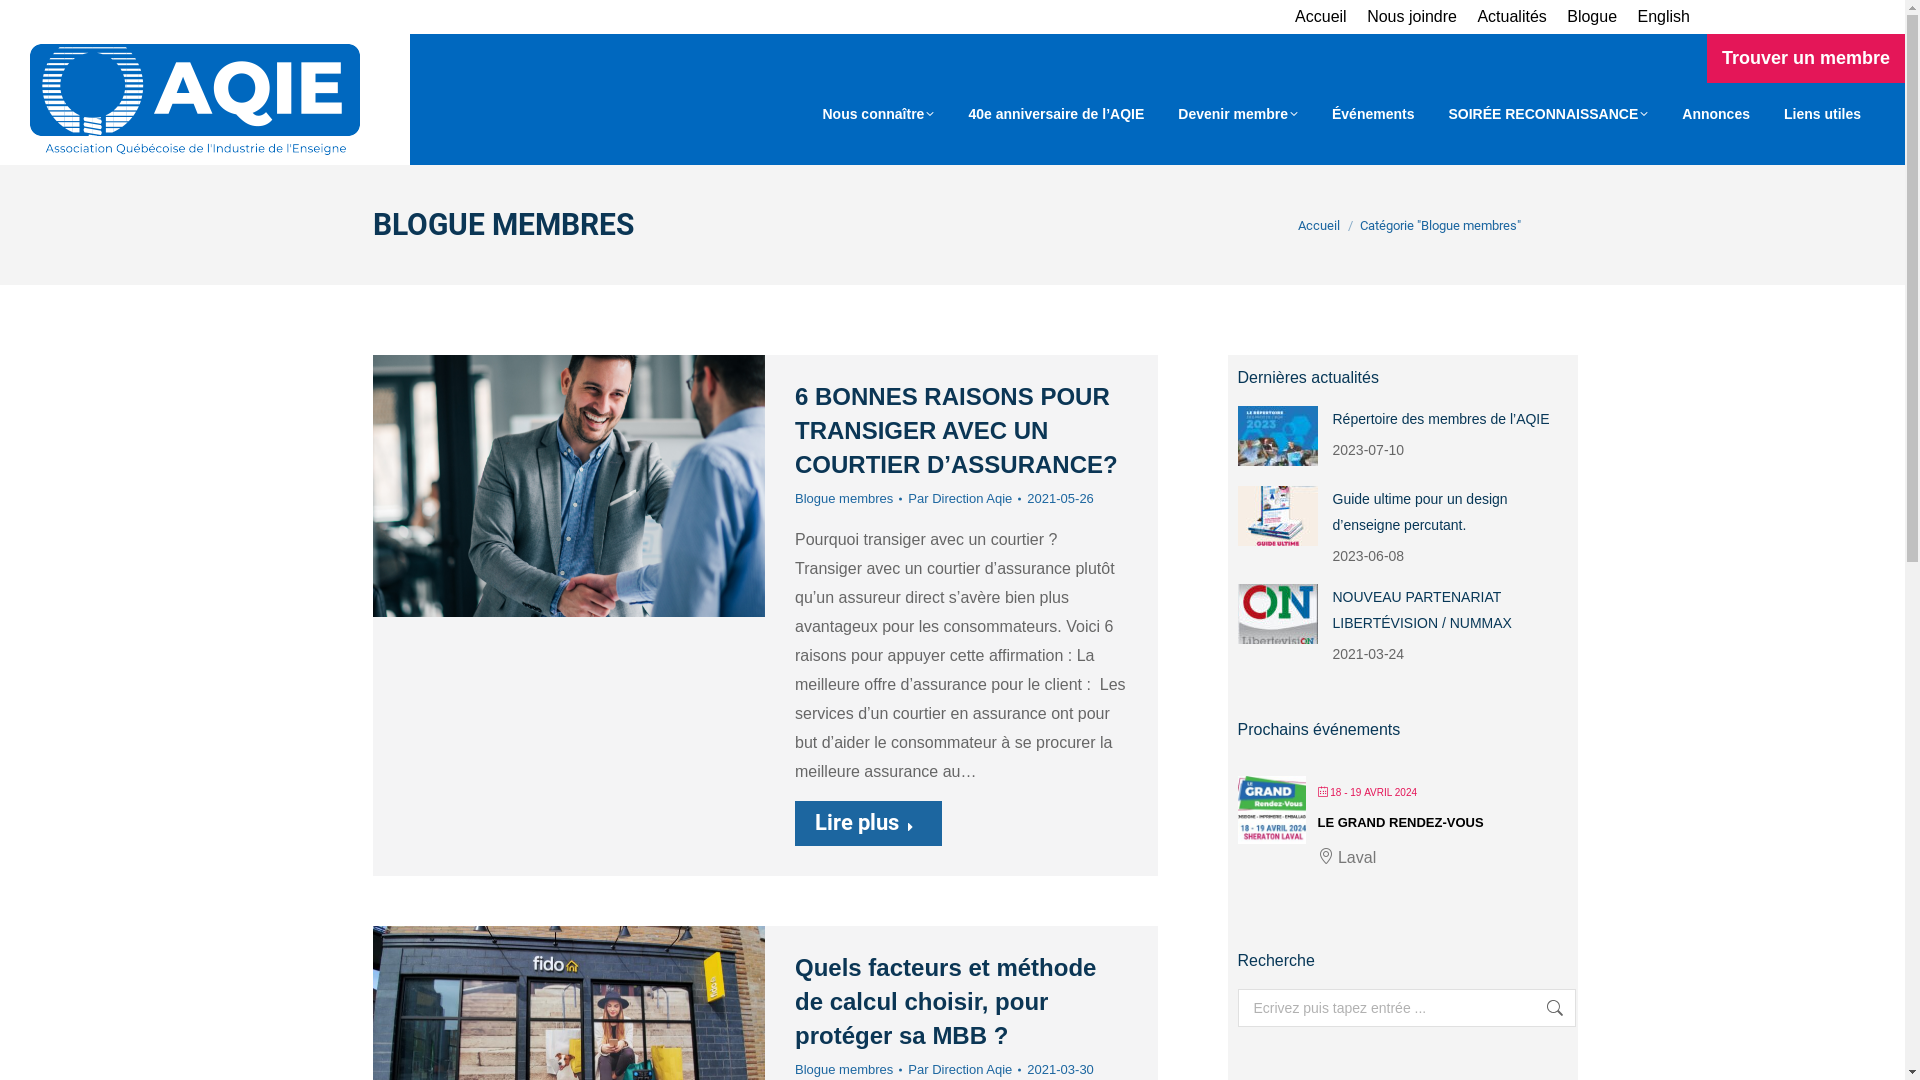 Image resolution: width=1920 pixels, height=1080 pixels. I want to click on Liens utiles, so click(1822, 113).